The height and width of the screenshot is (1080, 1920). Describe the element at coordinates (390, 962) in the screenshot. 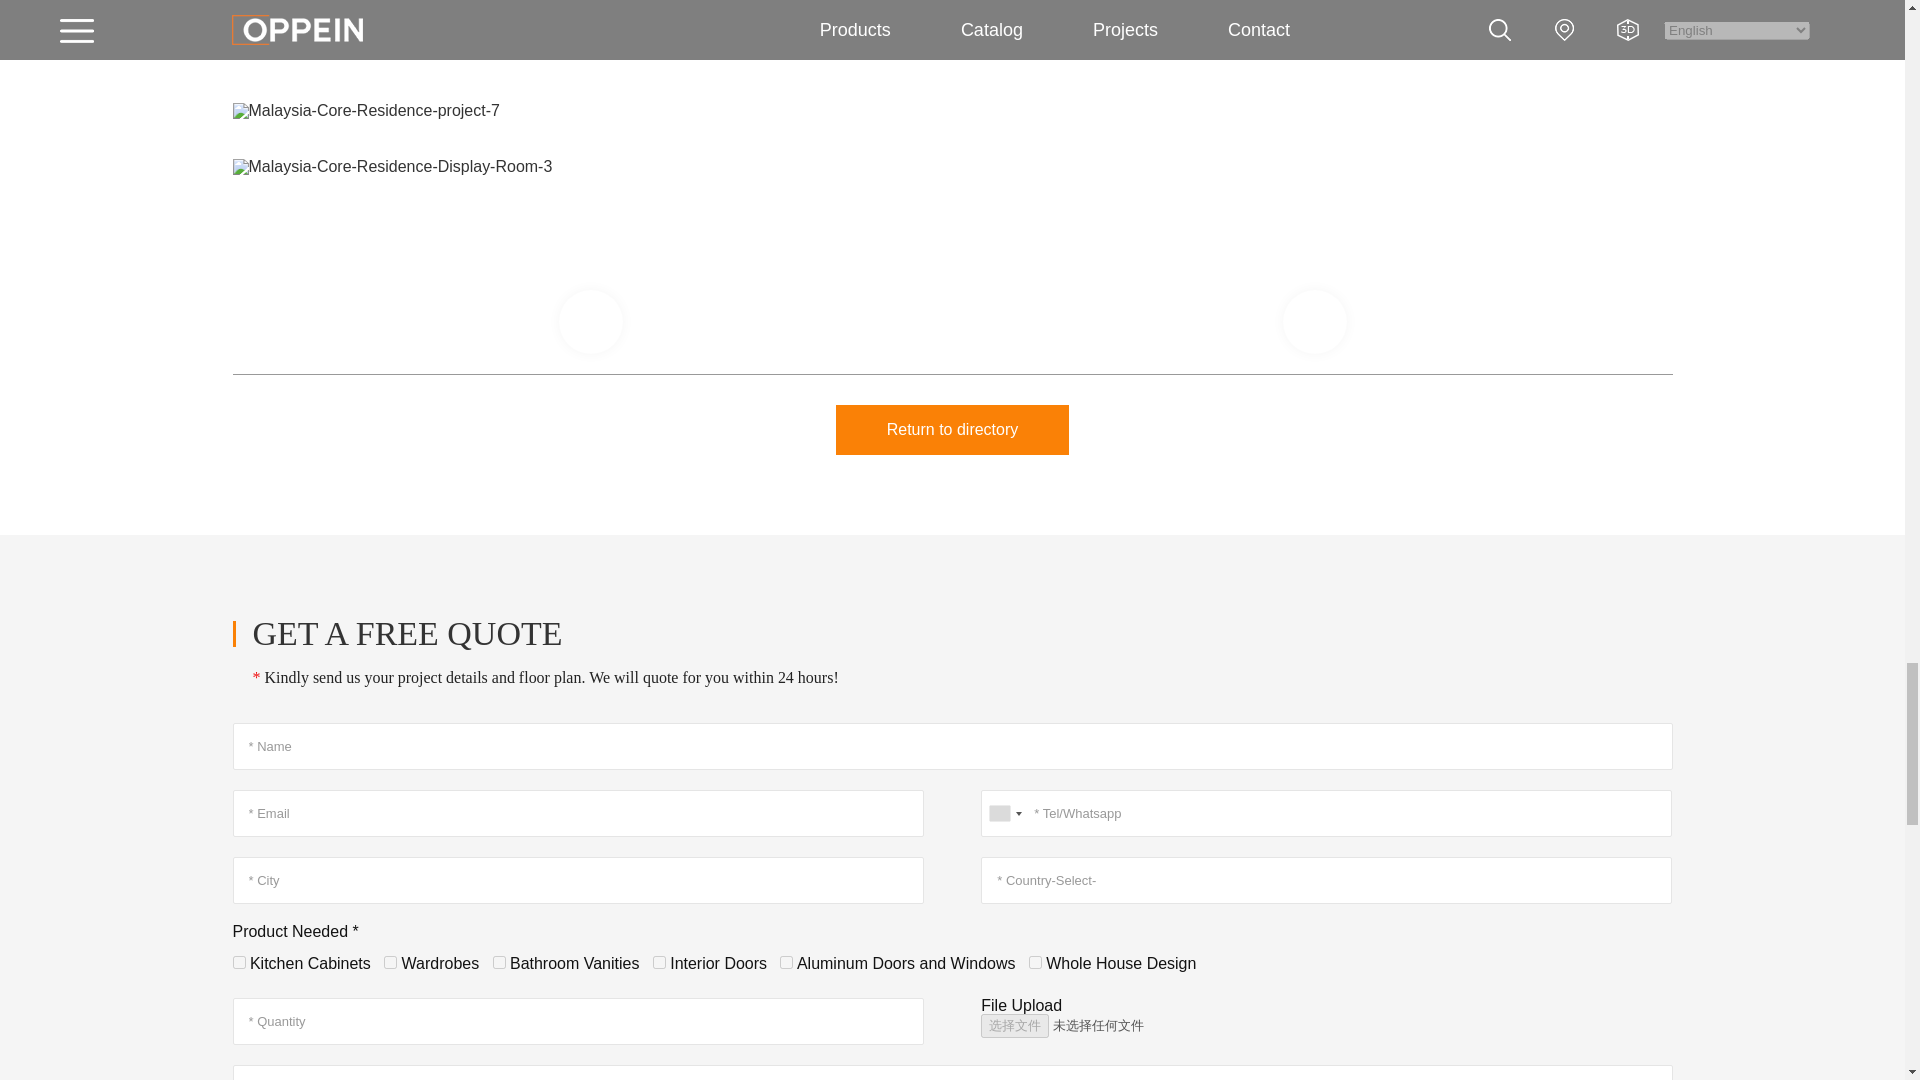

I see `Wardrobes` at that location.